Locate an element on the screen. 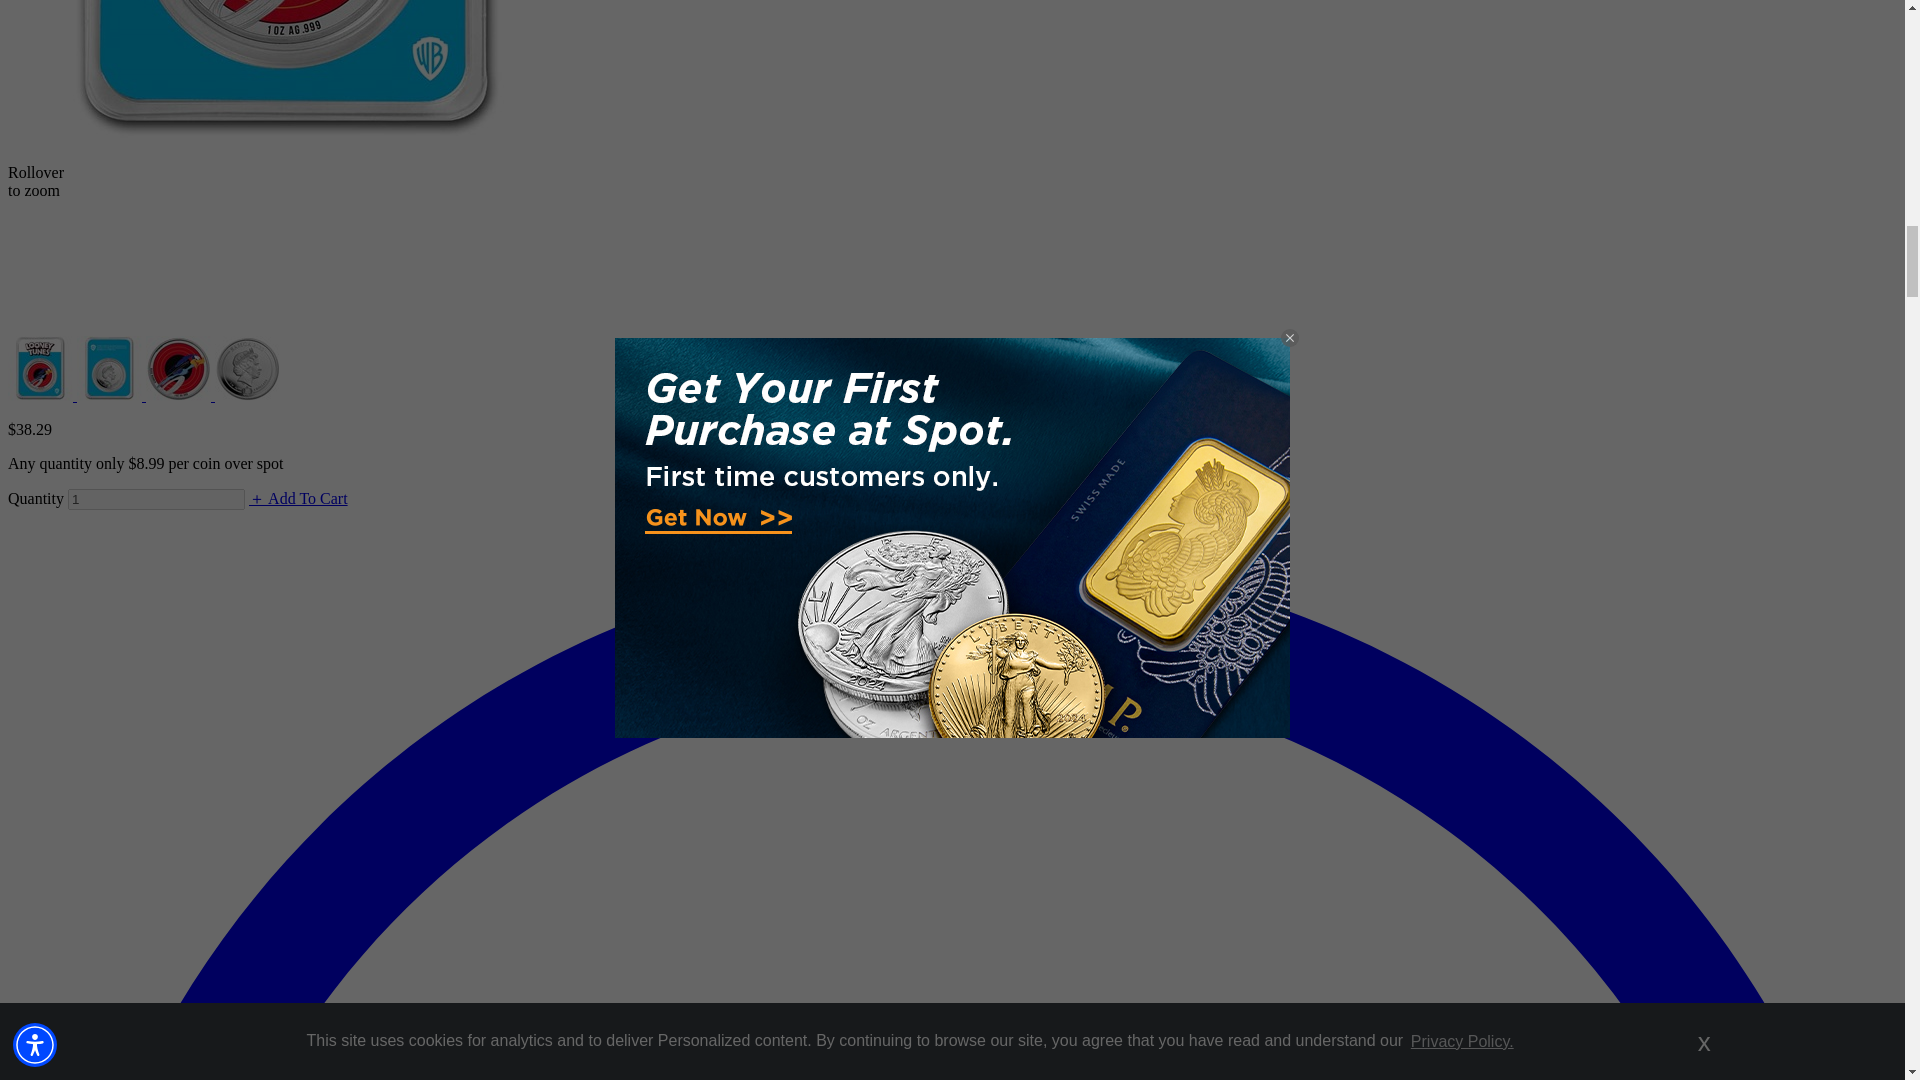  1 is located at coordinates (156, 499).